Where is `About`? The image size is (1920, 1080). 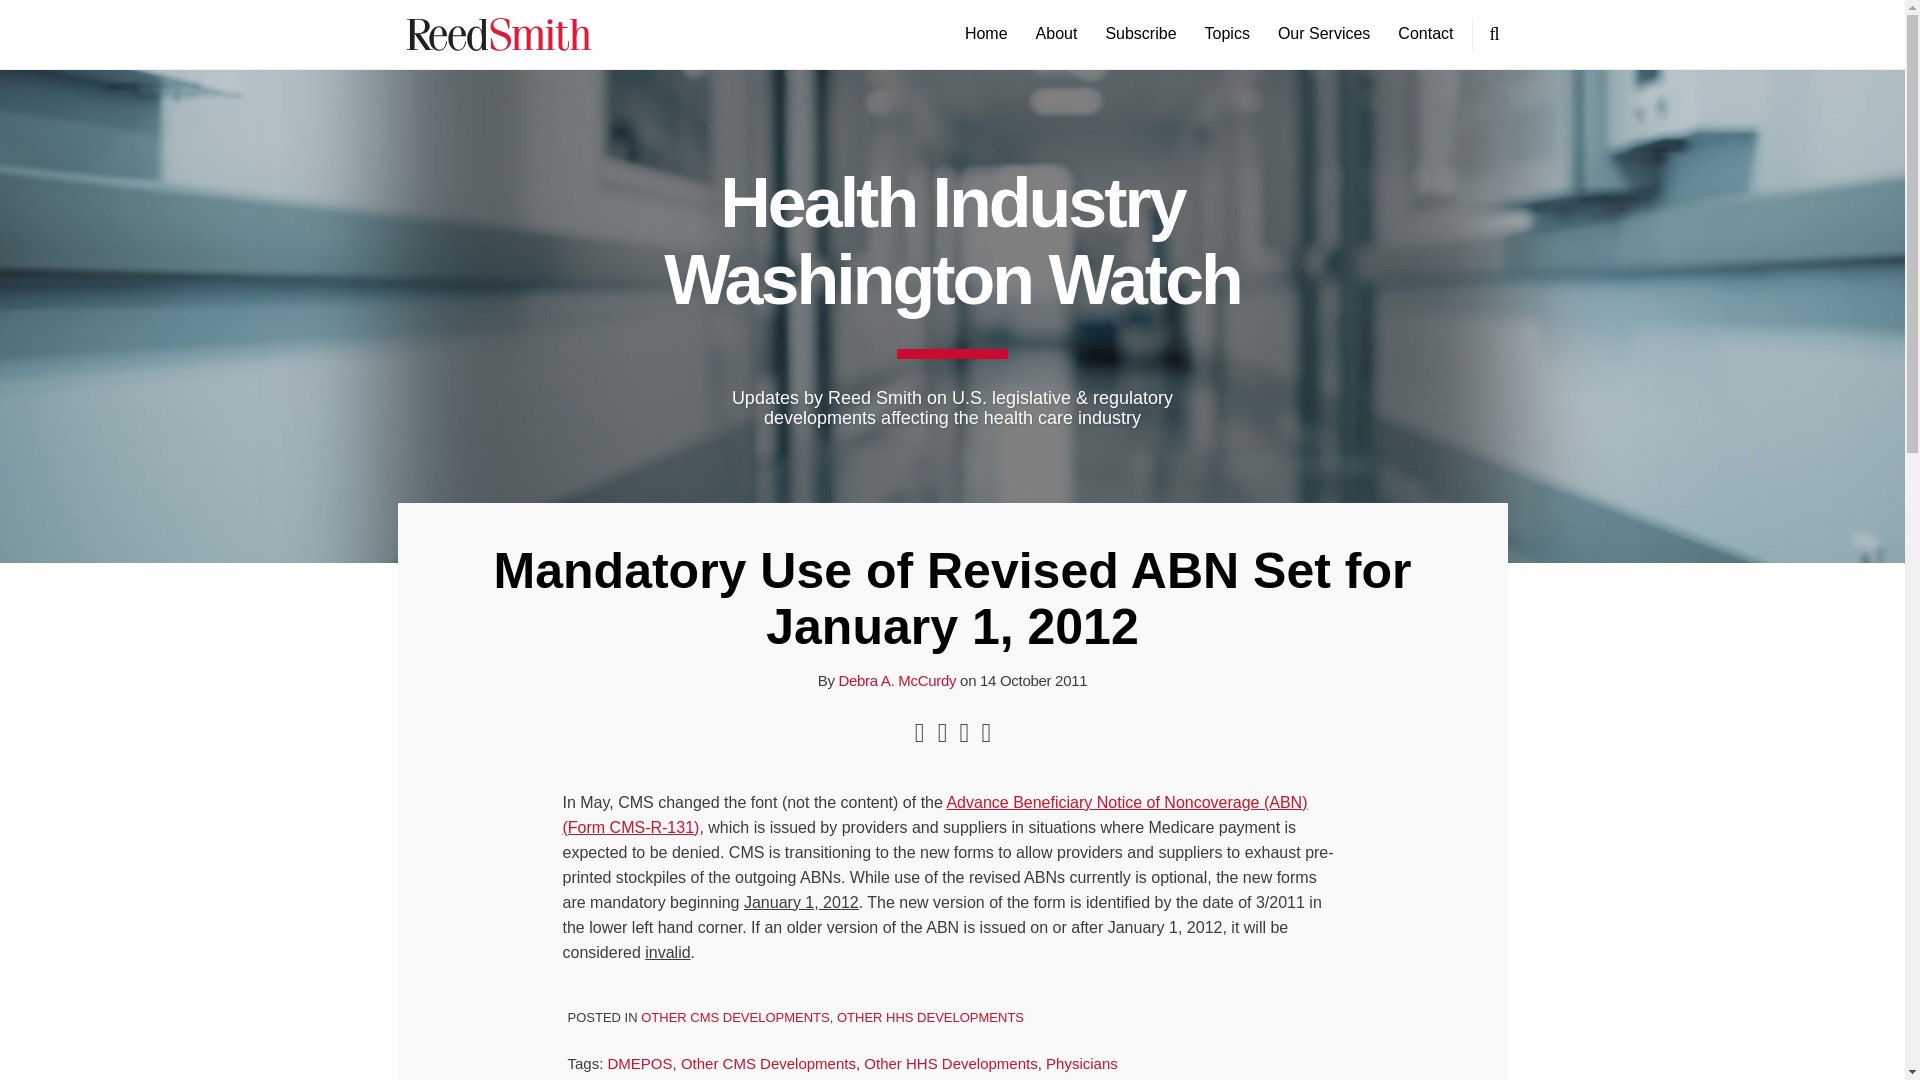 About is located at coordinates (1056, 34).